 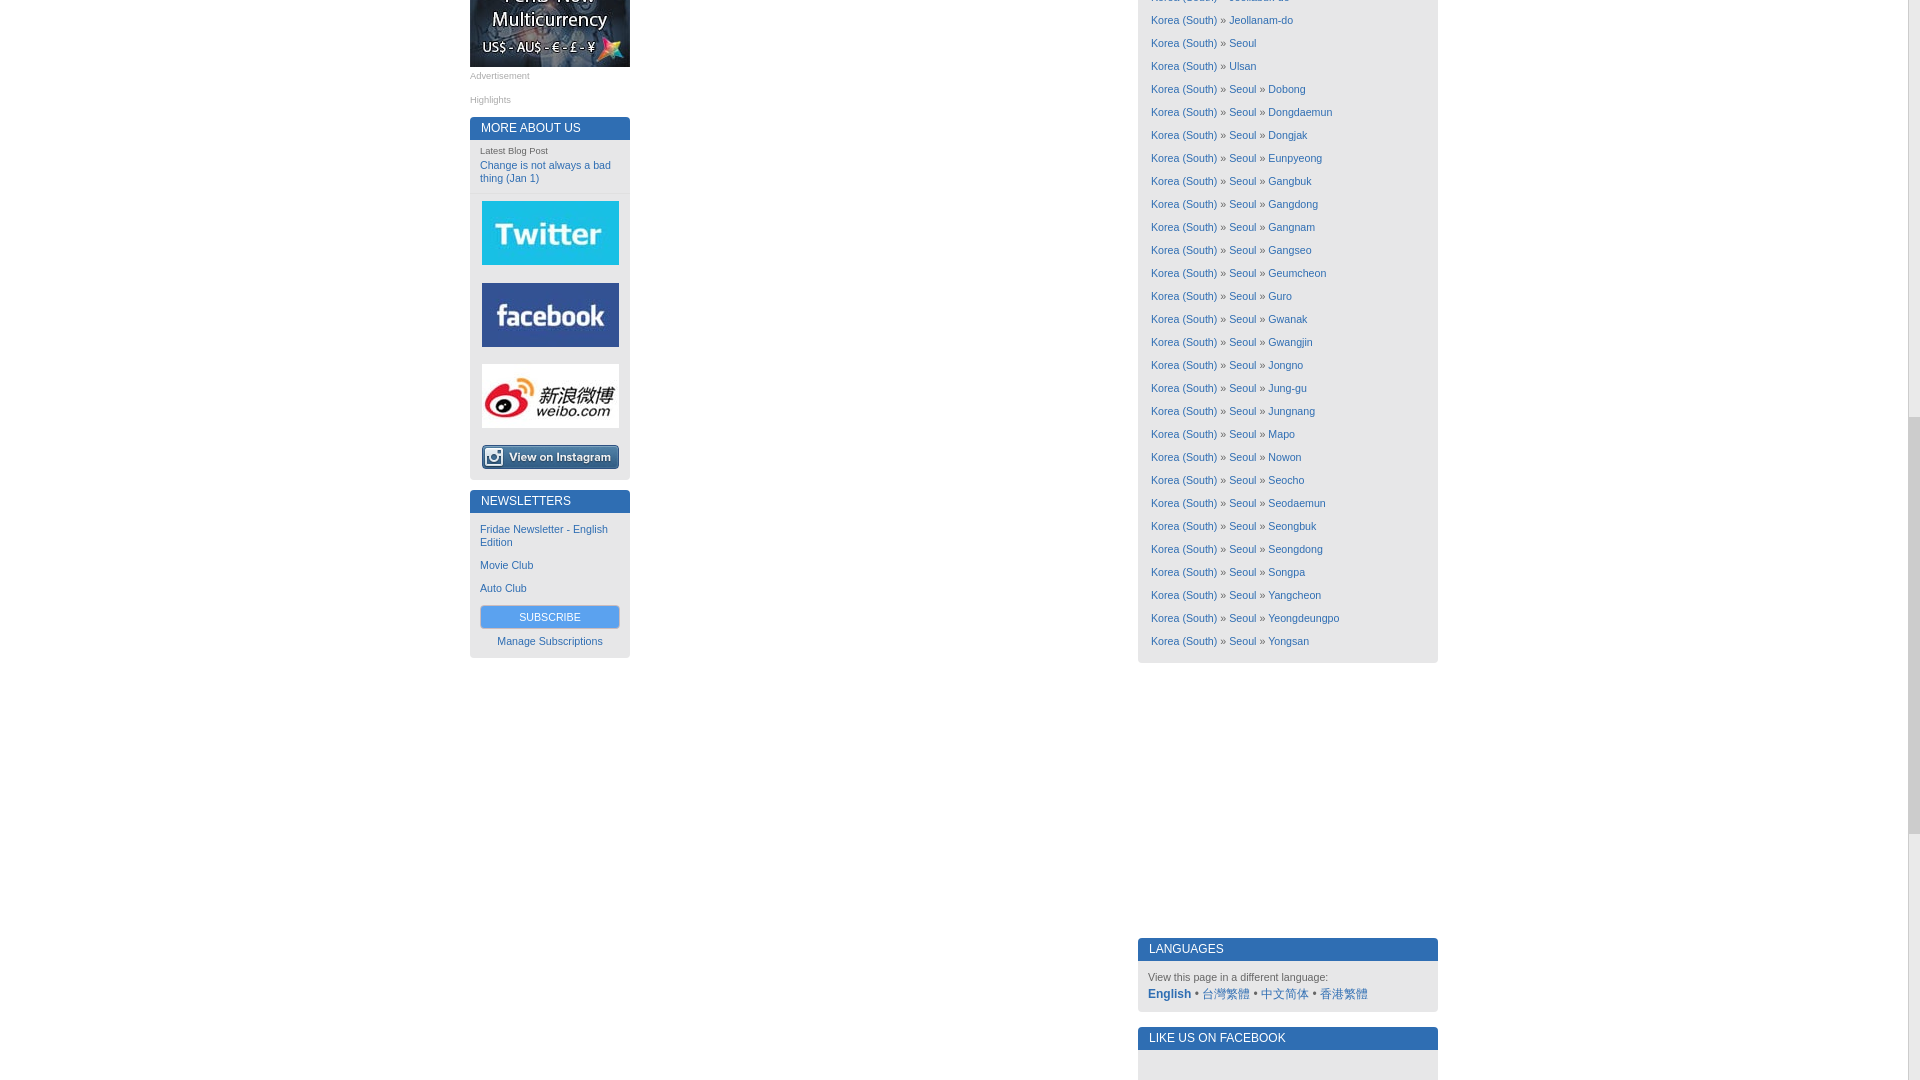 What do you see at coordinates (506, 565) in the screenshot?
I see `Movie Club` at bounding box center [506, 565].